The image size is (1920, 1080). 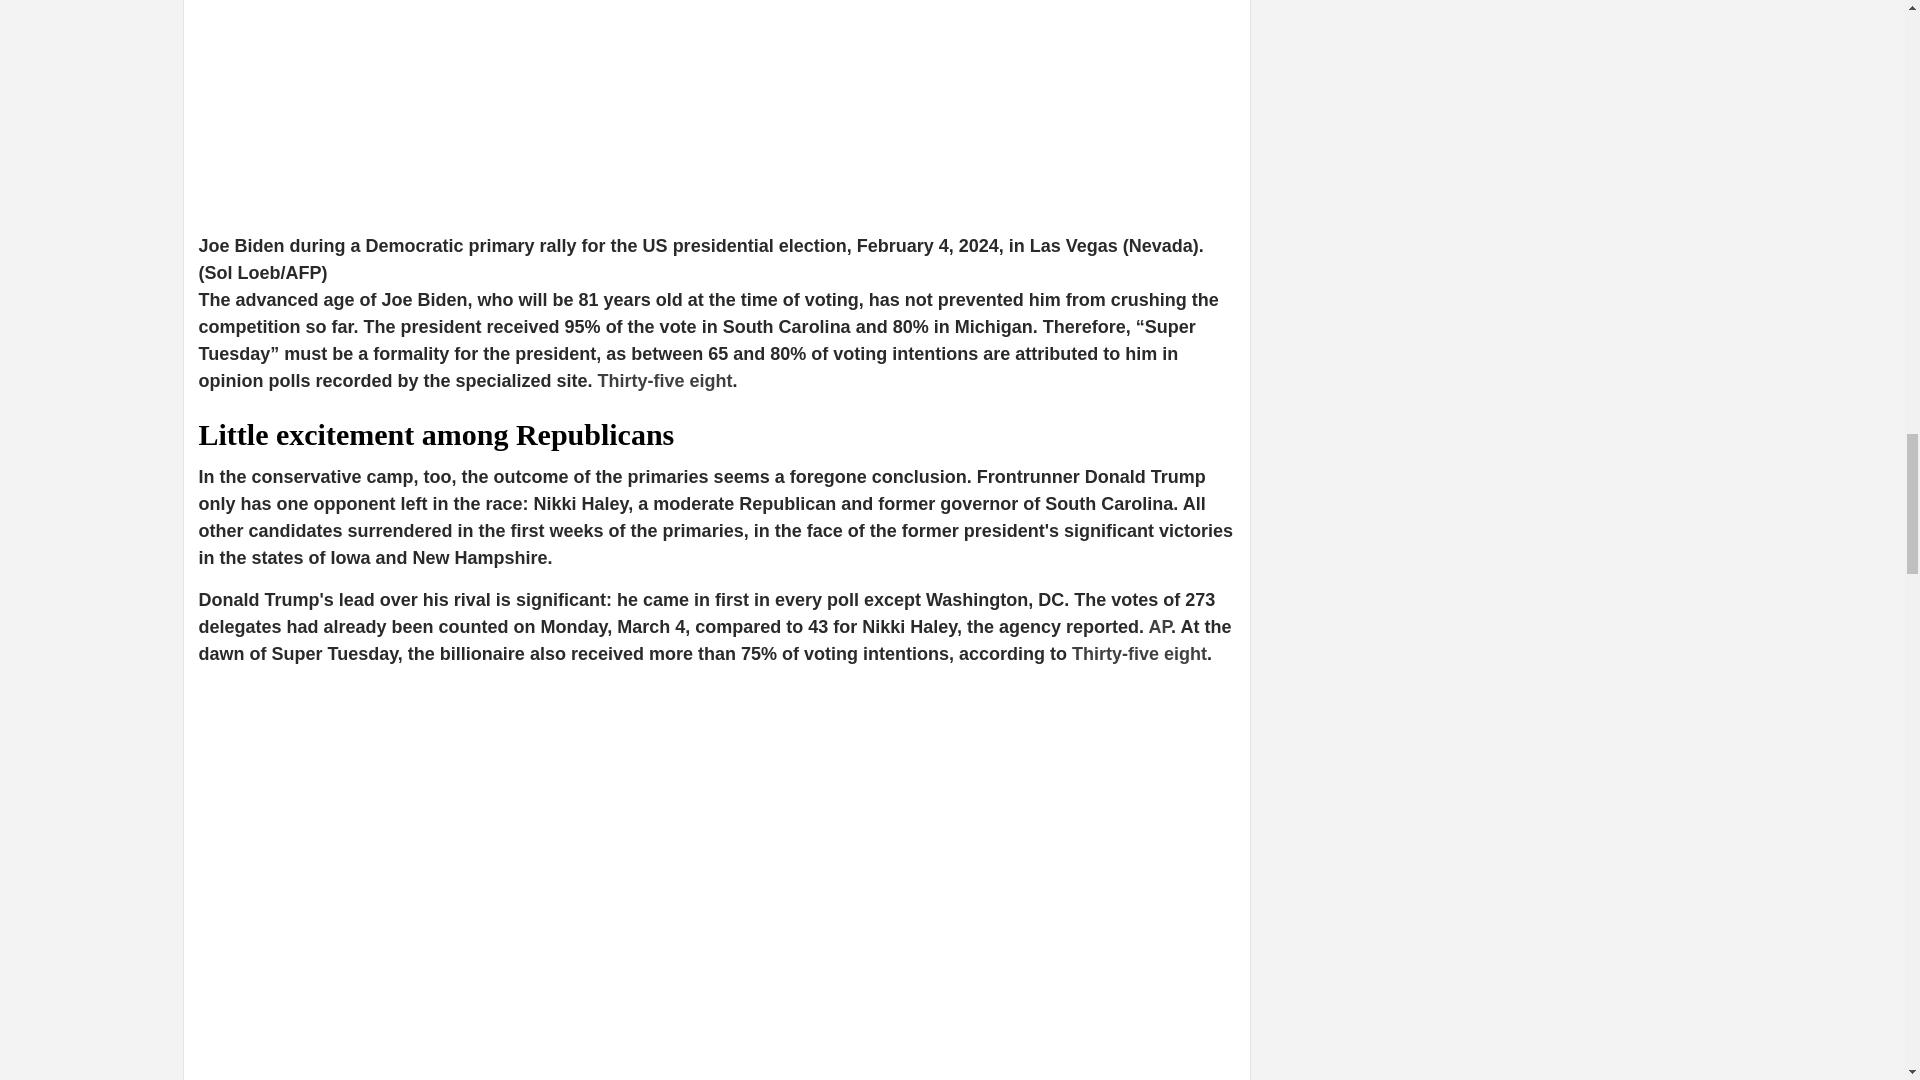 What do you see at coordinates (665, 380) in the screenshot?
I see `Thirty-five eight` at bounding box center [665, 380].